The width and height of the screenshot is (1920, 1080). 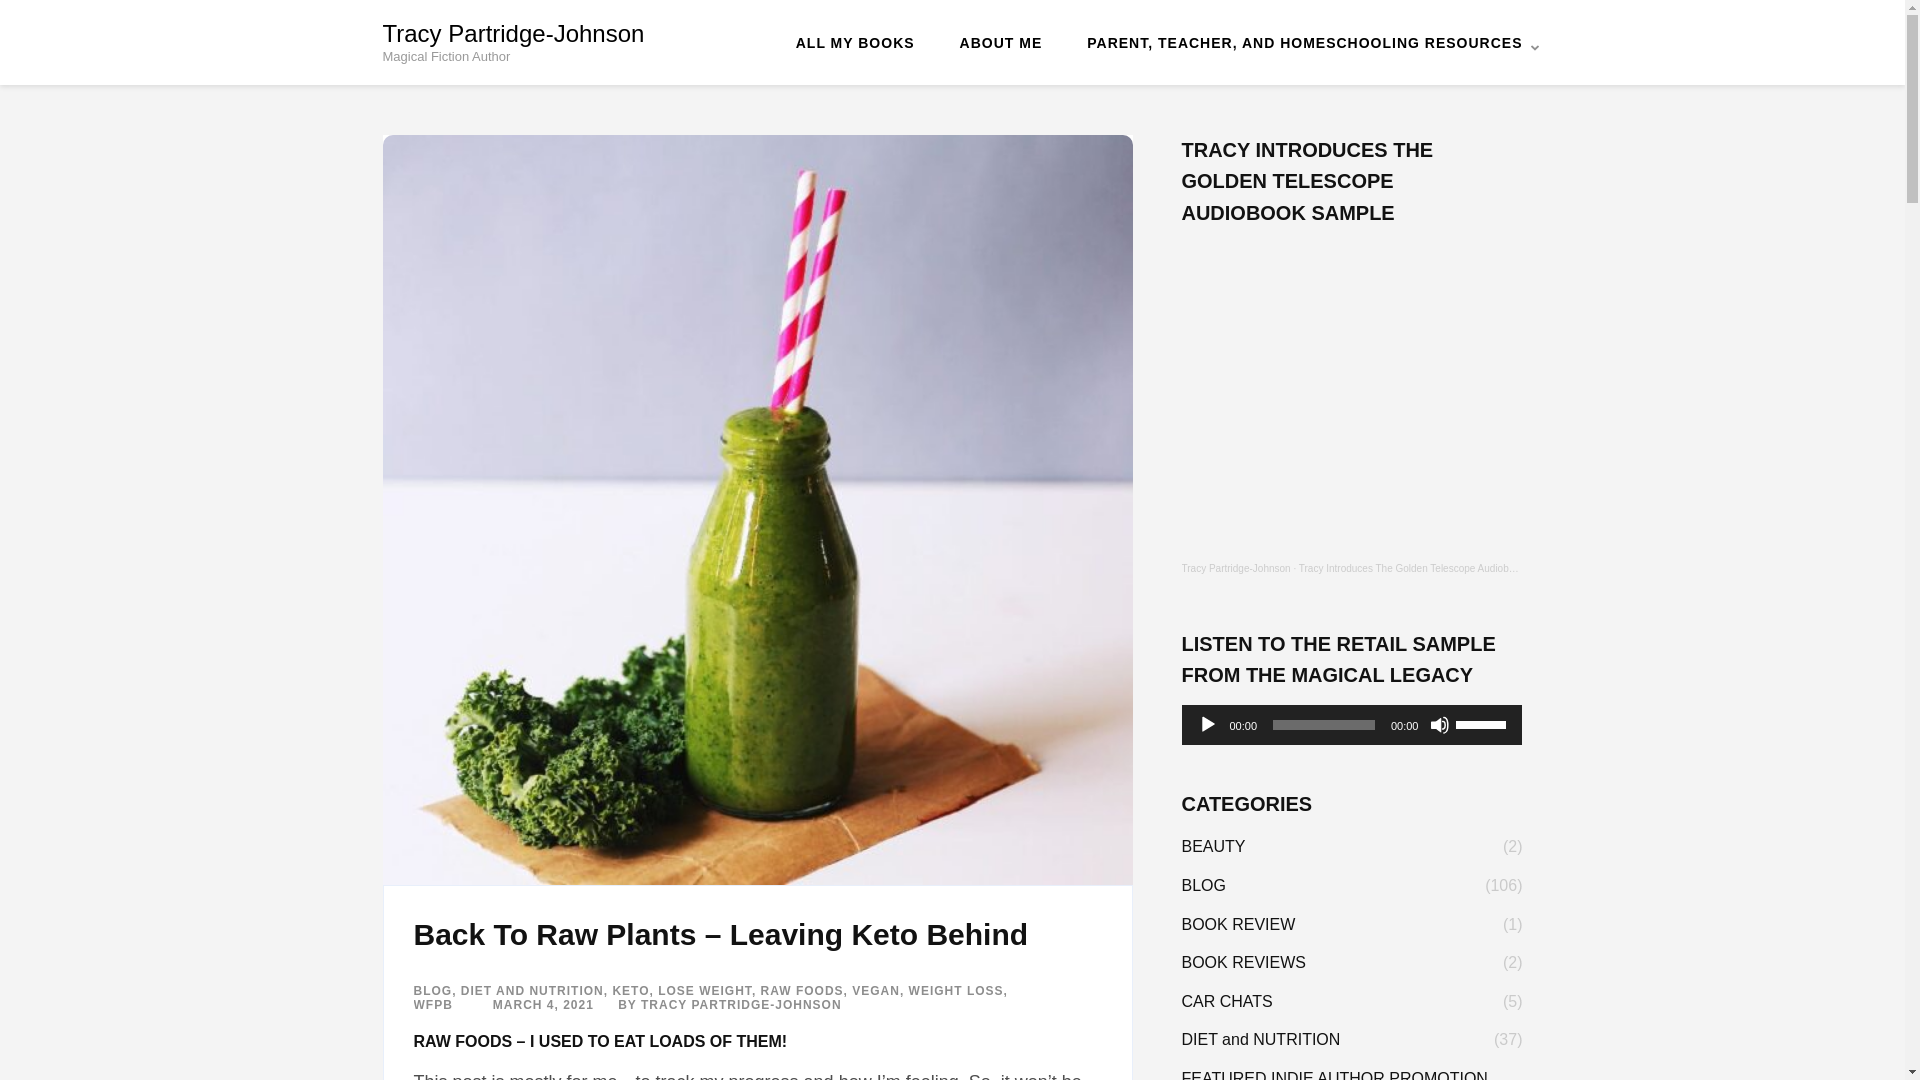 I want to click on ABOUT ME, so click(x=1001, y=41).